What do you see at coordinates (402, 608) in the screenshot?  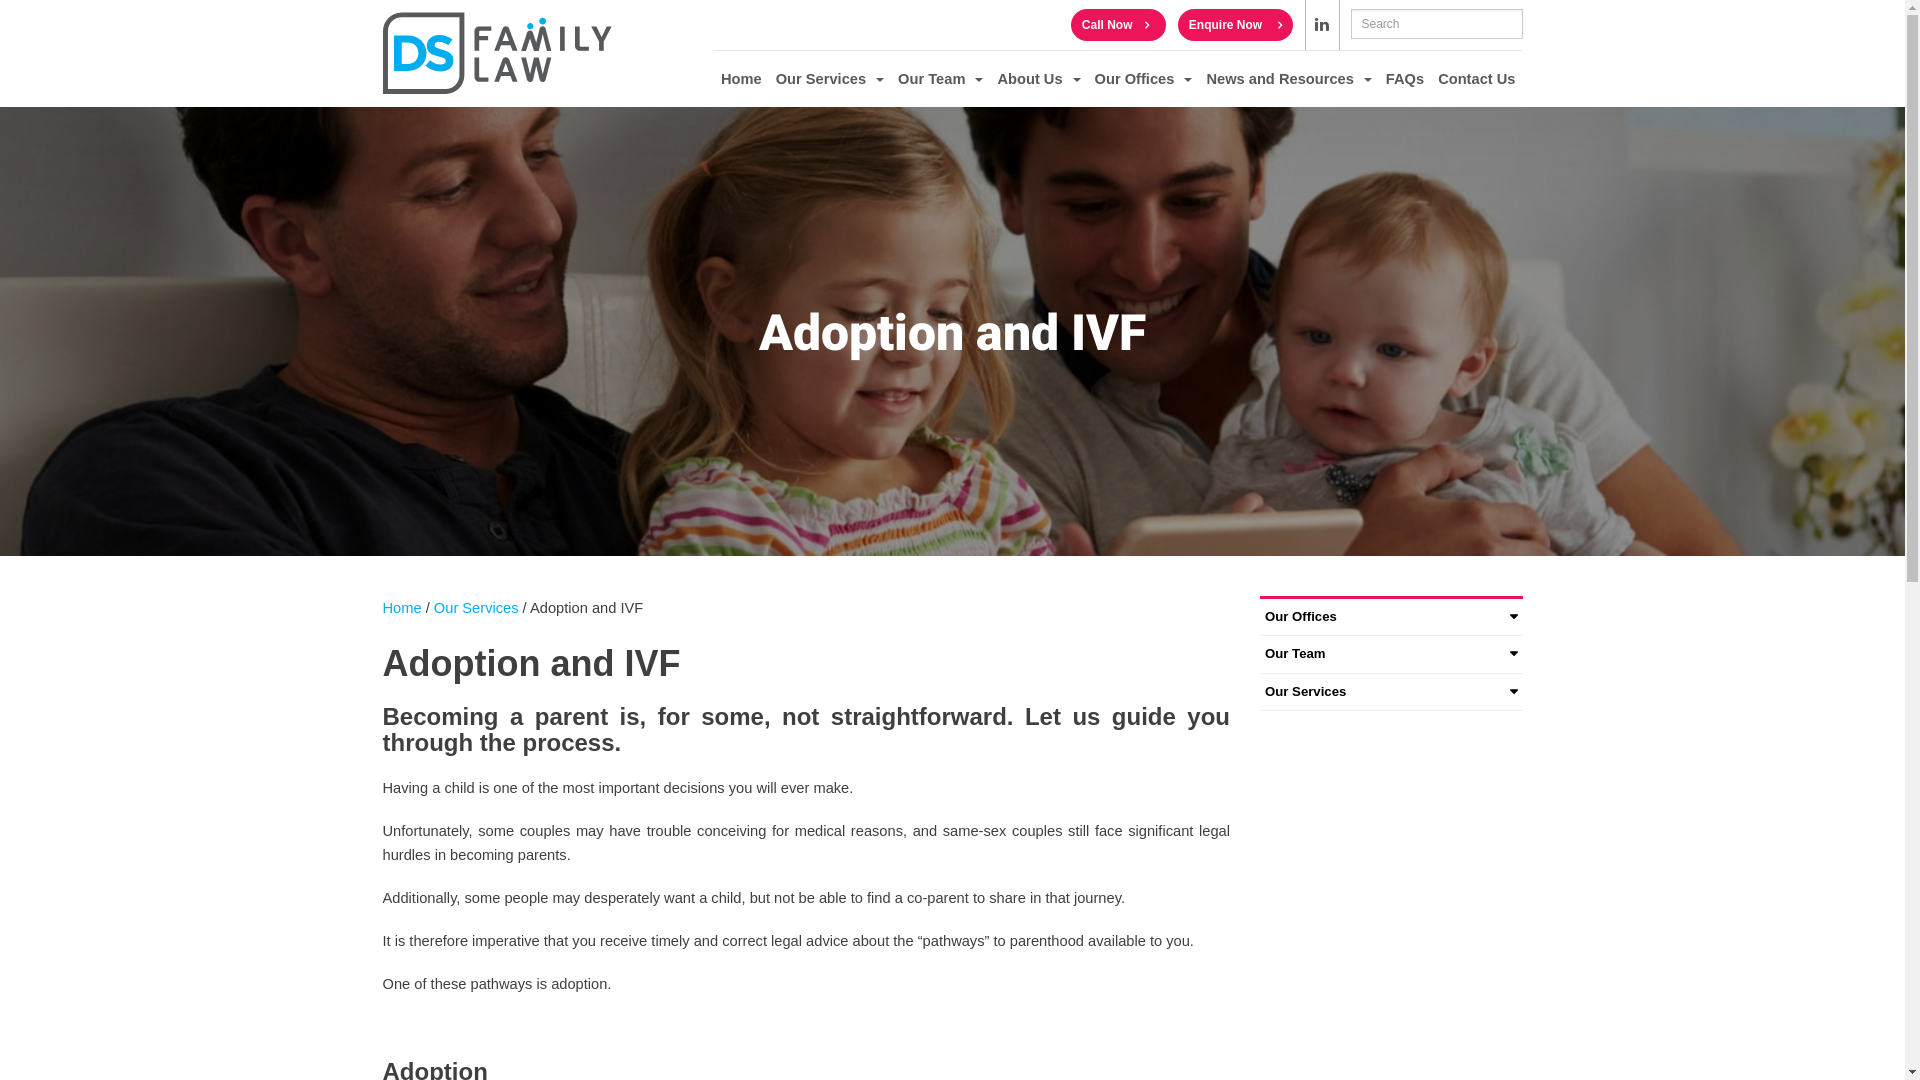 I see `Home` at bounding box center [402, 608].